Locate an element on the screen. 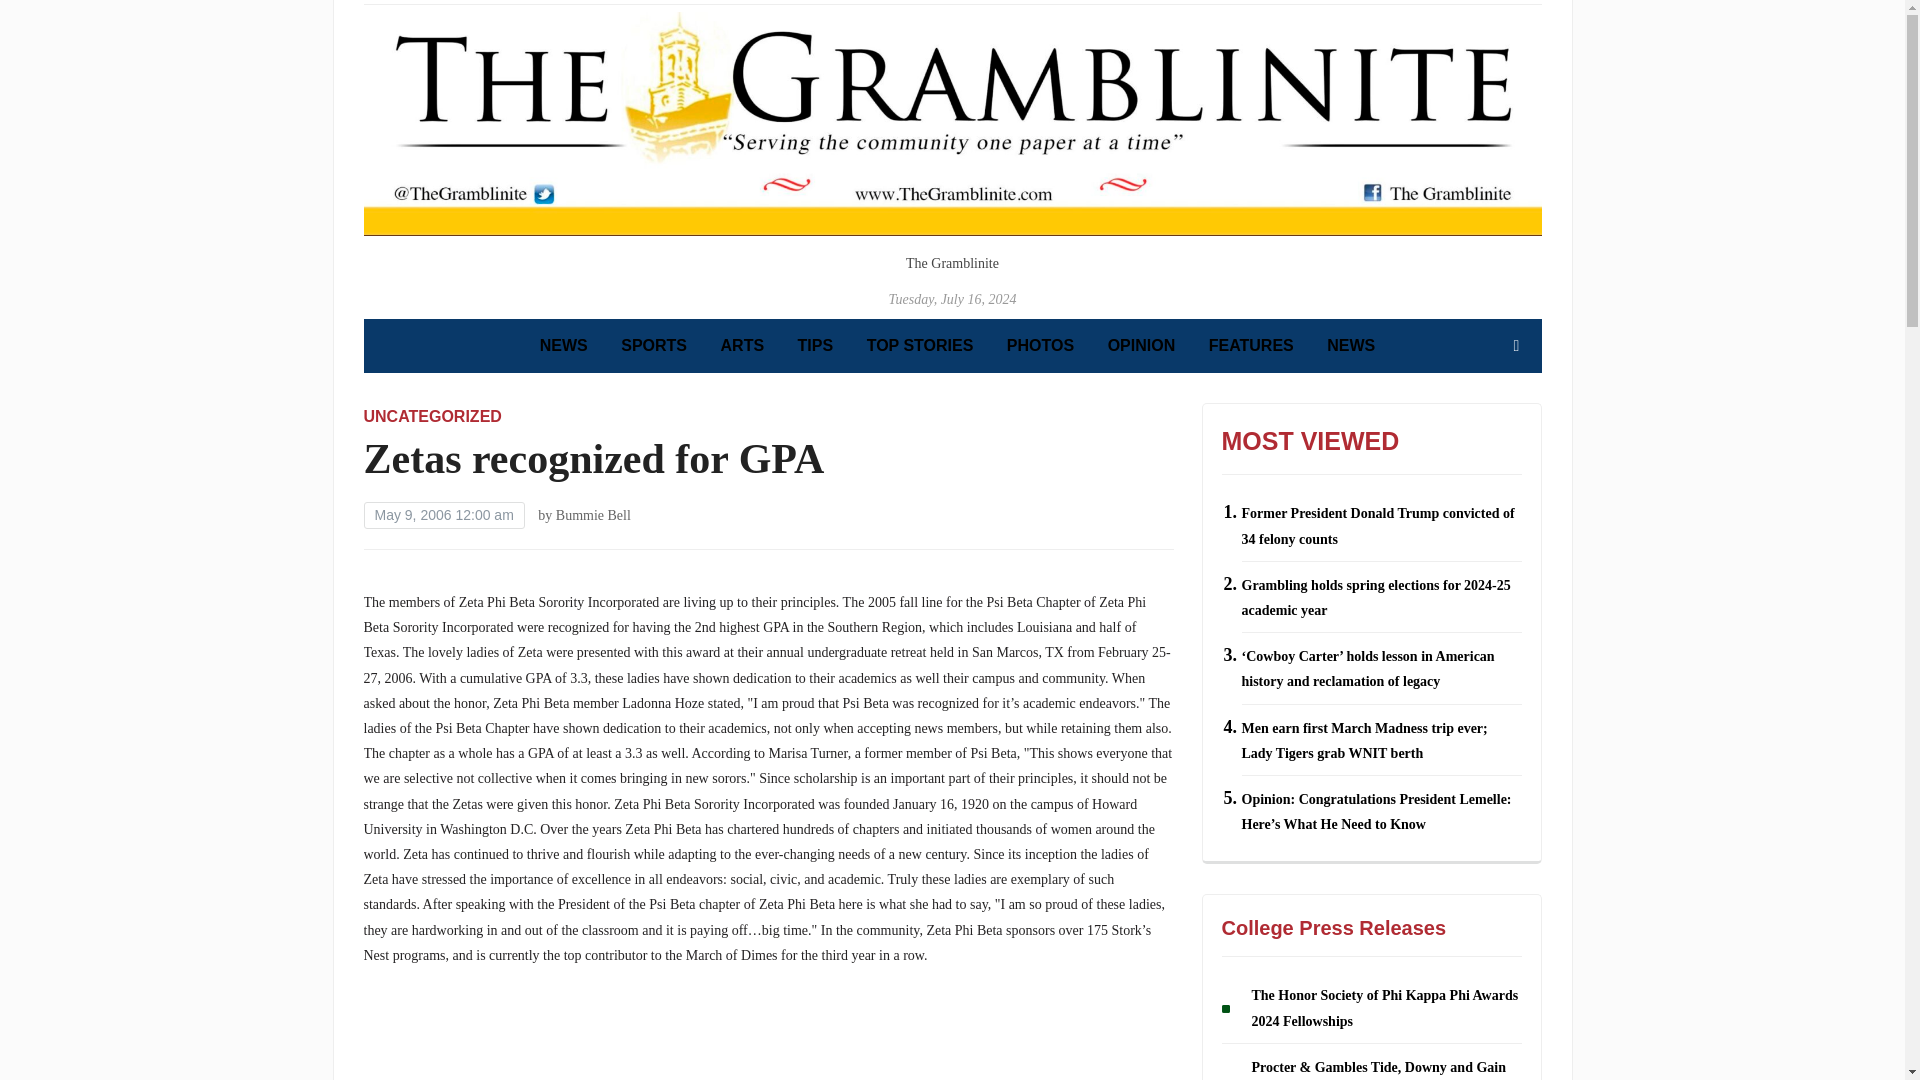 Image resolution: width=1920 pixels, height=1080 pixels. OPINION is located at coordinates (1141, 346).